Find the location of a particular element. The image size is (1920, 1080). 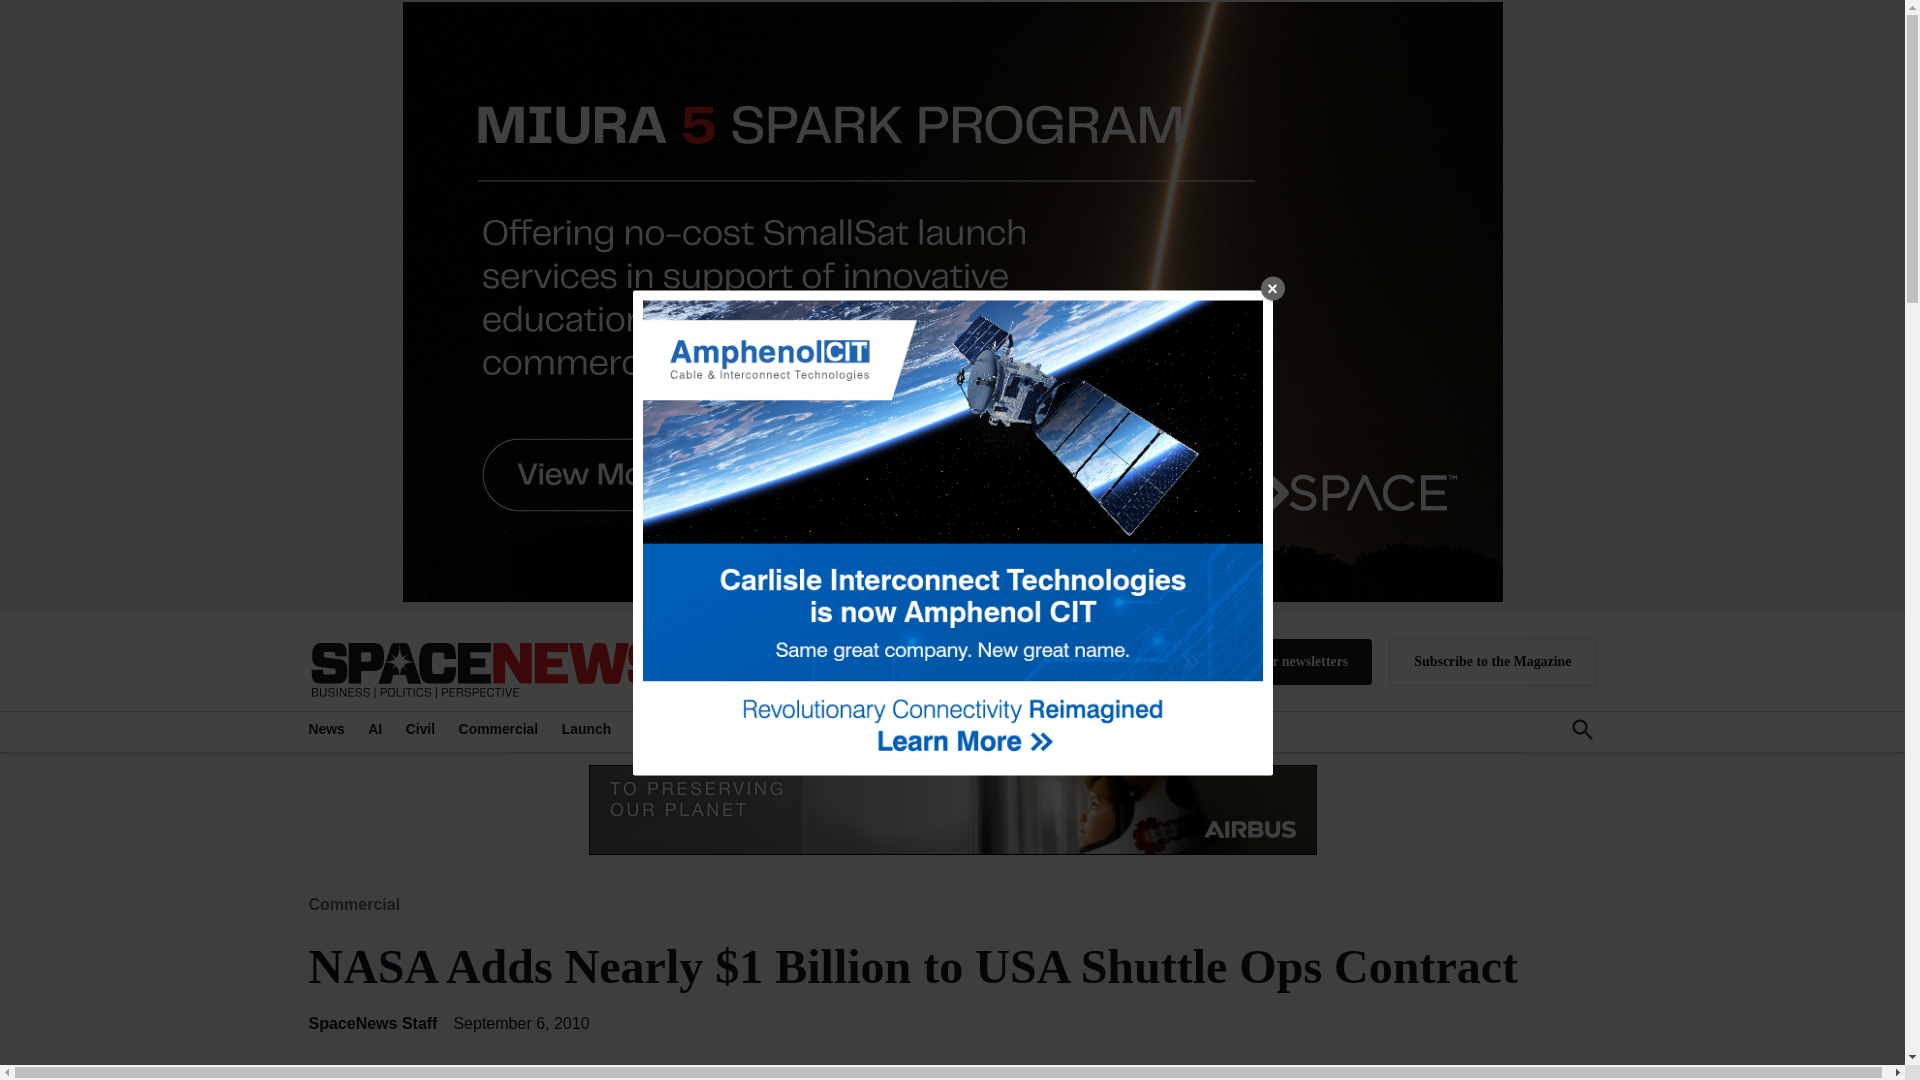

News is located at coordinates (329, 728).